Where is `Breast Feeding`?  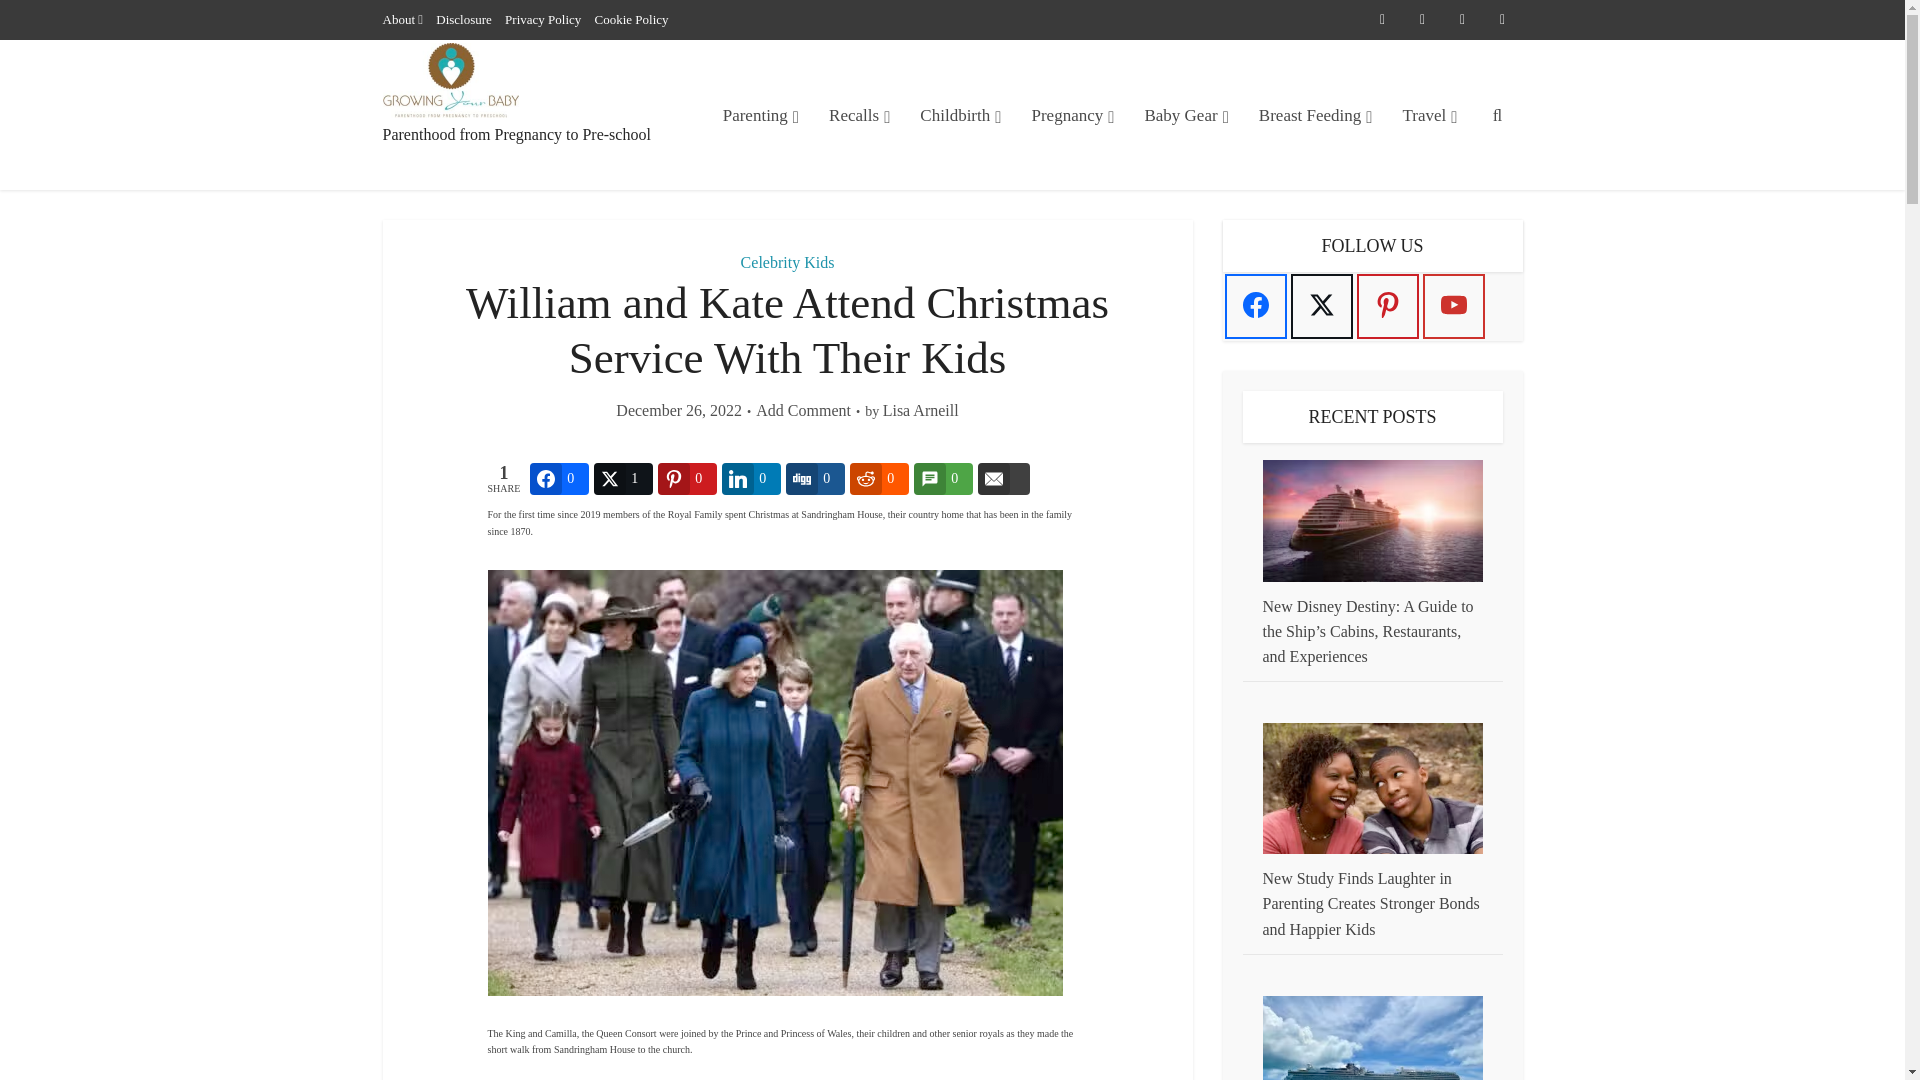 Breast Feeding is located at coordinates (1316, 115).